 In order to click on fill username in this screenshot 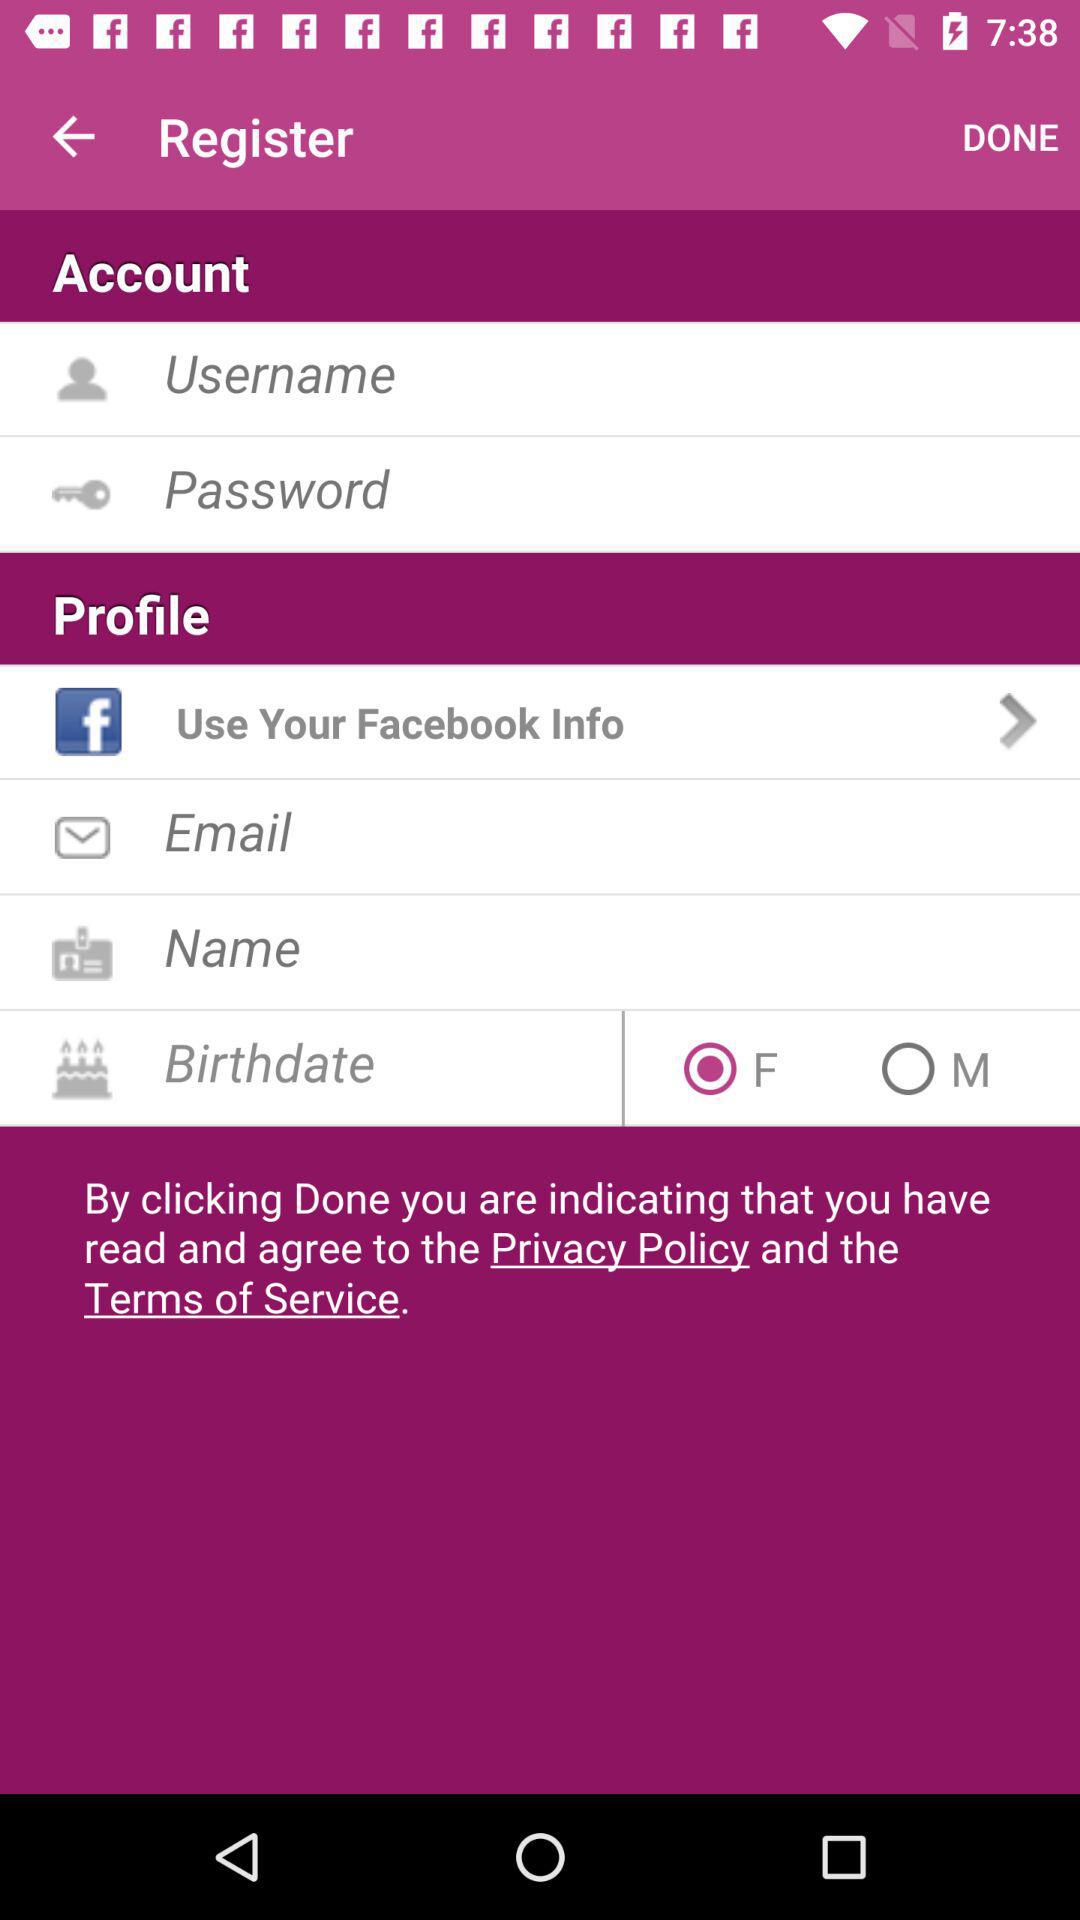, I will do `click(622, 372)`.